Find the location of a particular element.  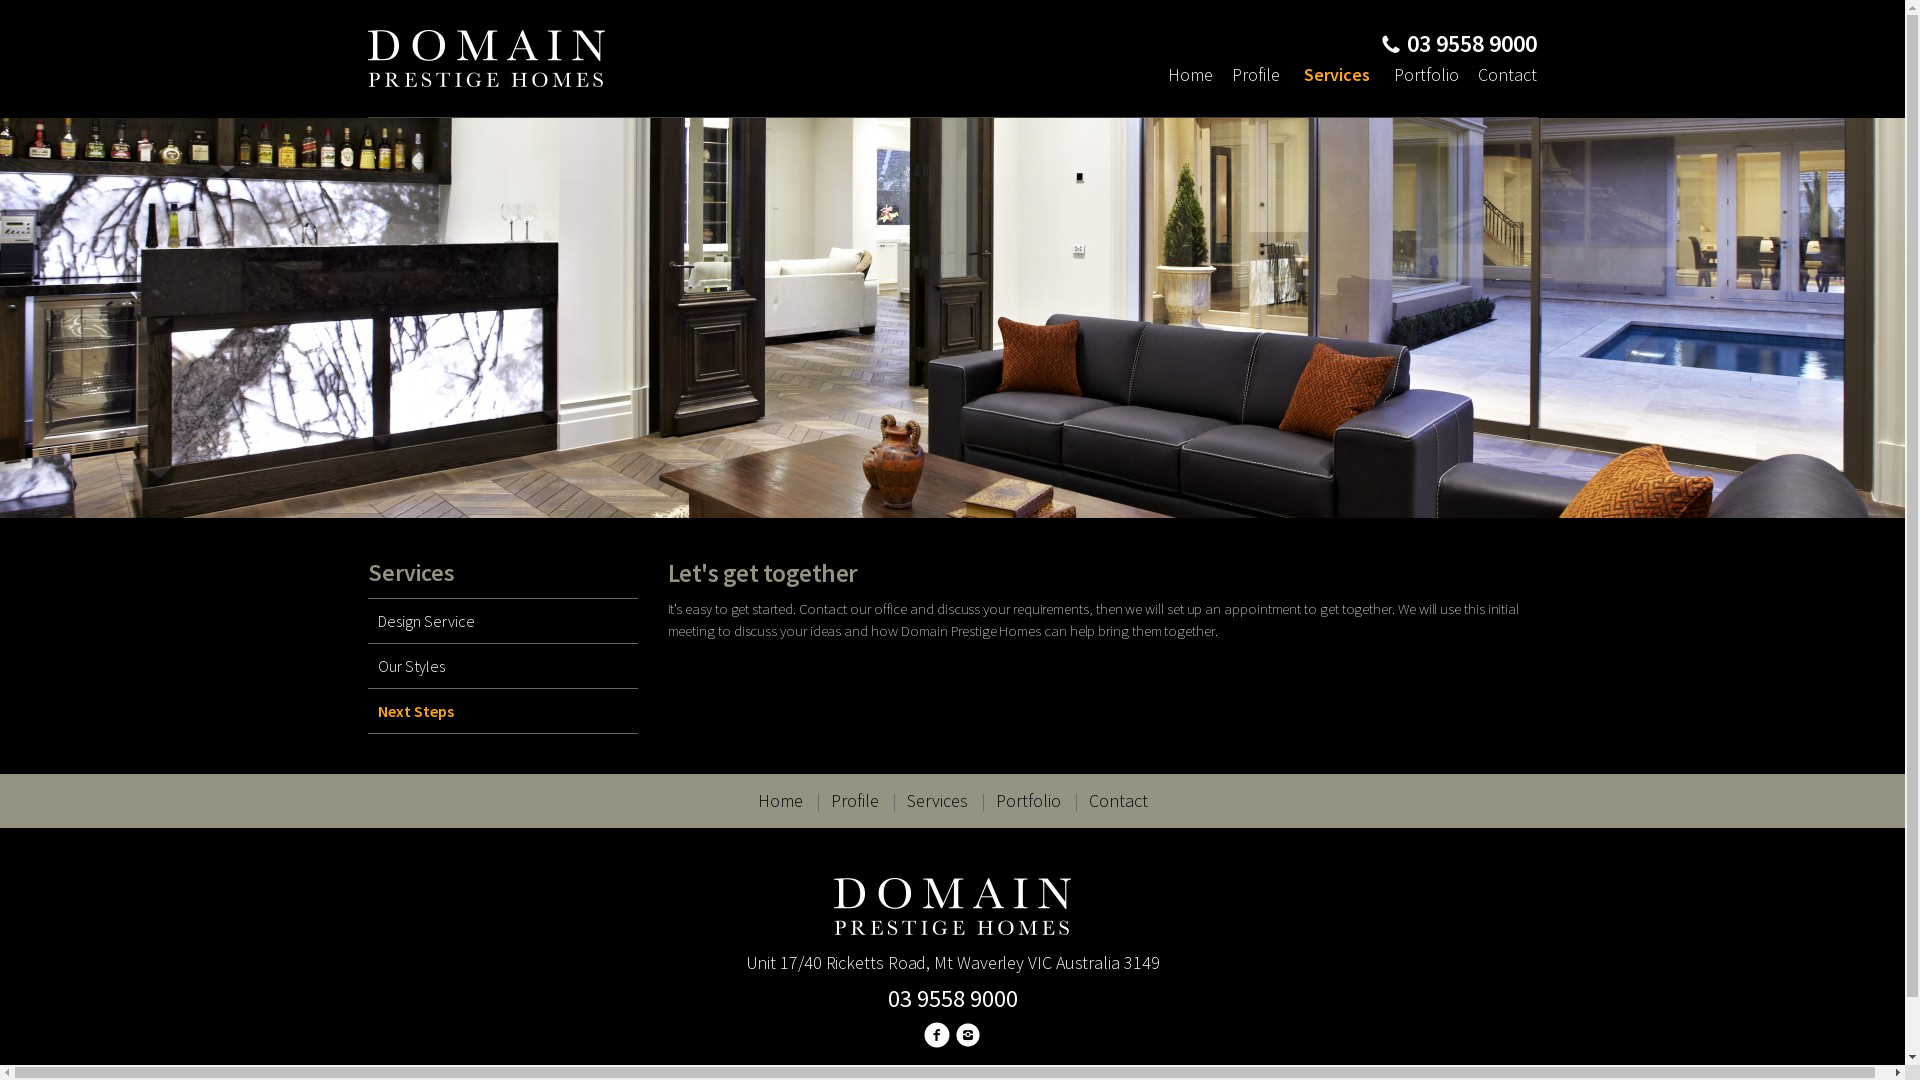

Portfolio is located at coordinates (1028, 801).